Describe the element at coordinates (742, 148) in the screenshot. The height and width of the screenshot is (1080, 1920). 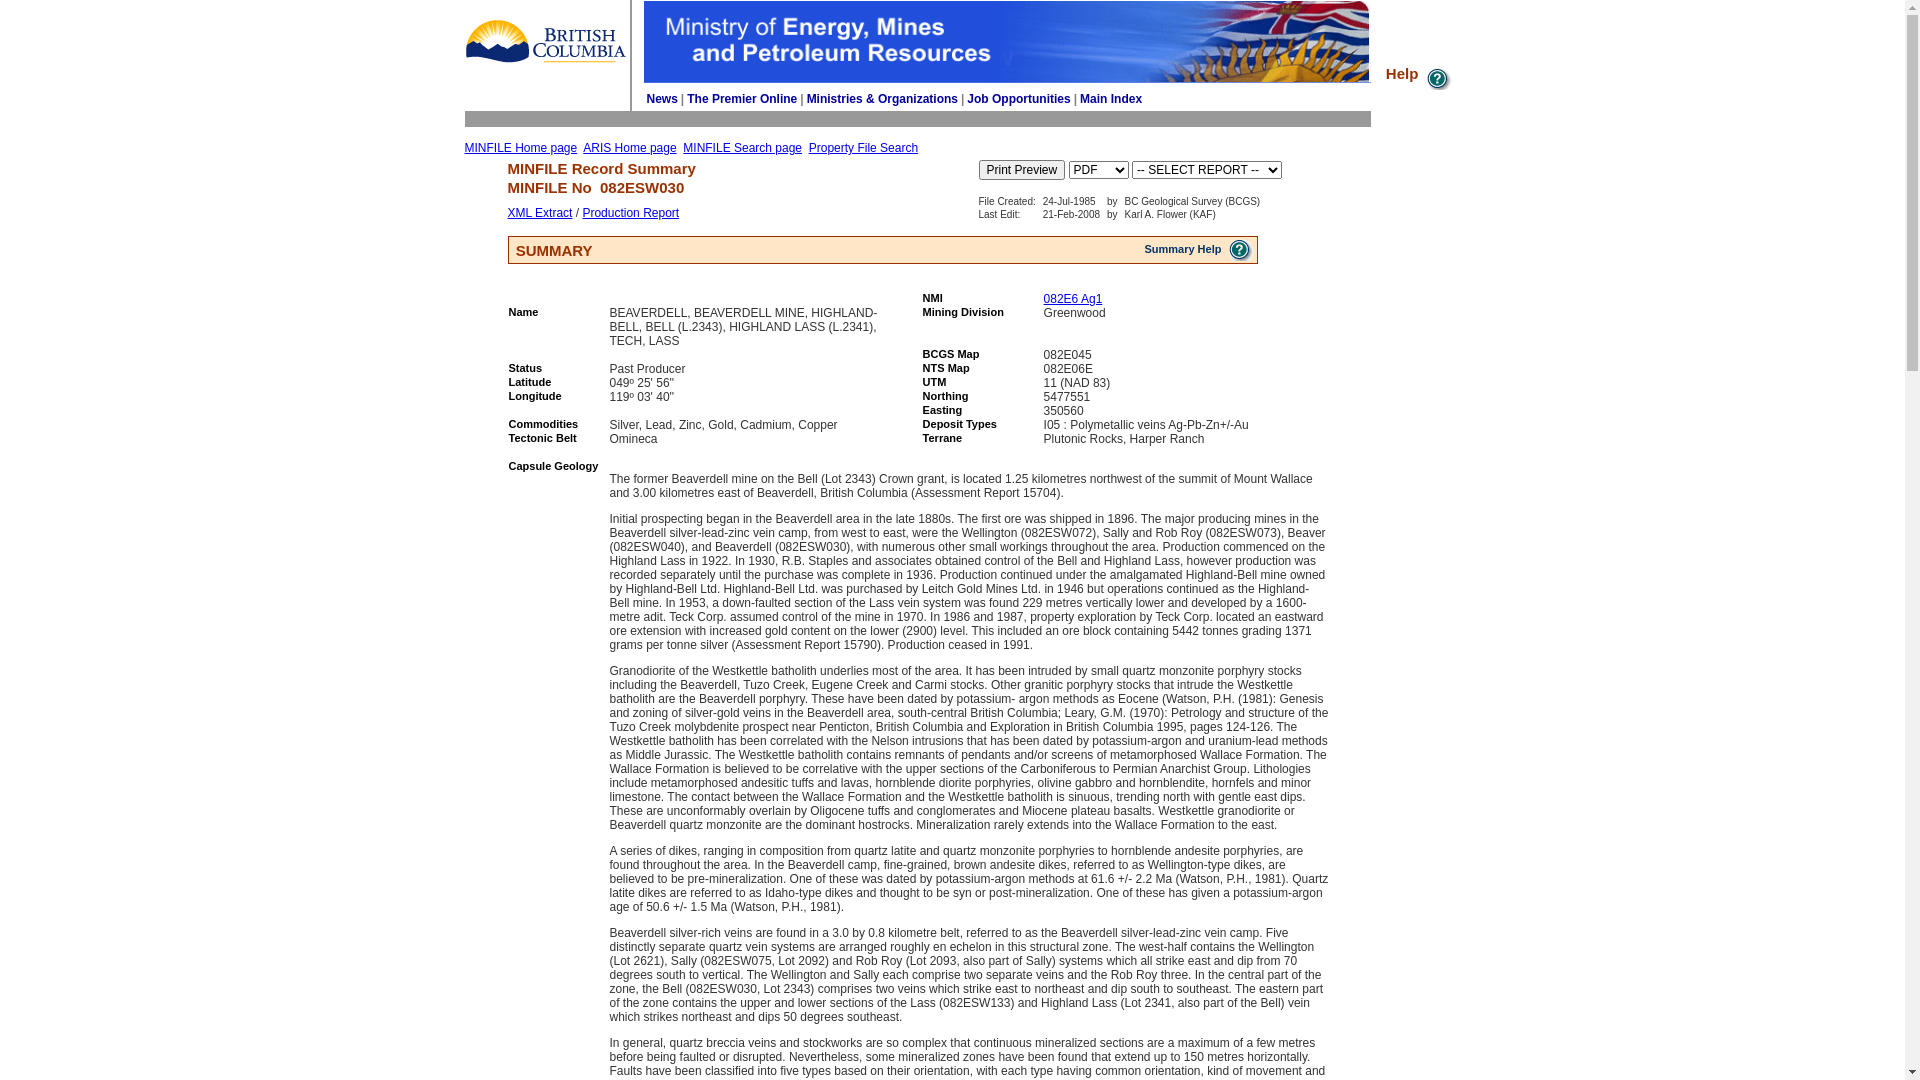
I see `MINFILE Search page` at that location.